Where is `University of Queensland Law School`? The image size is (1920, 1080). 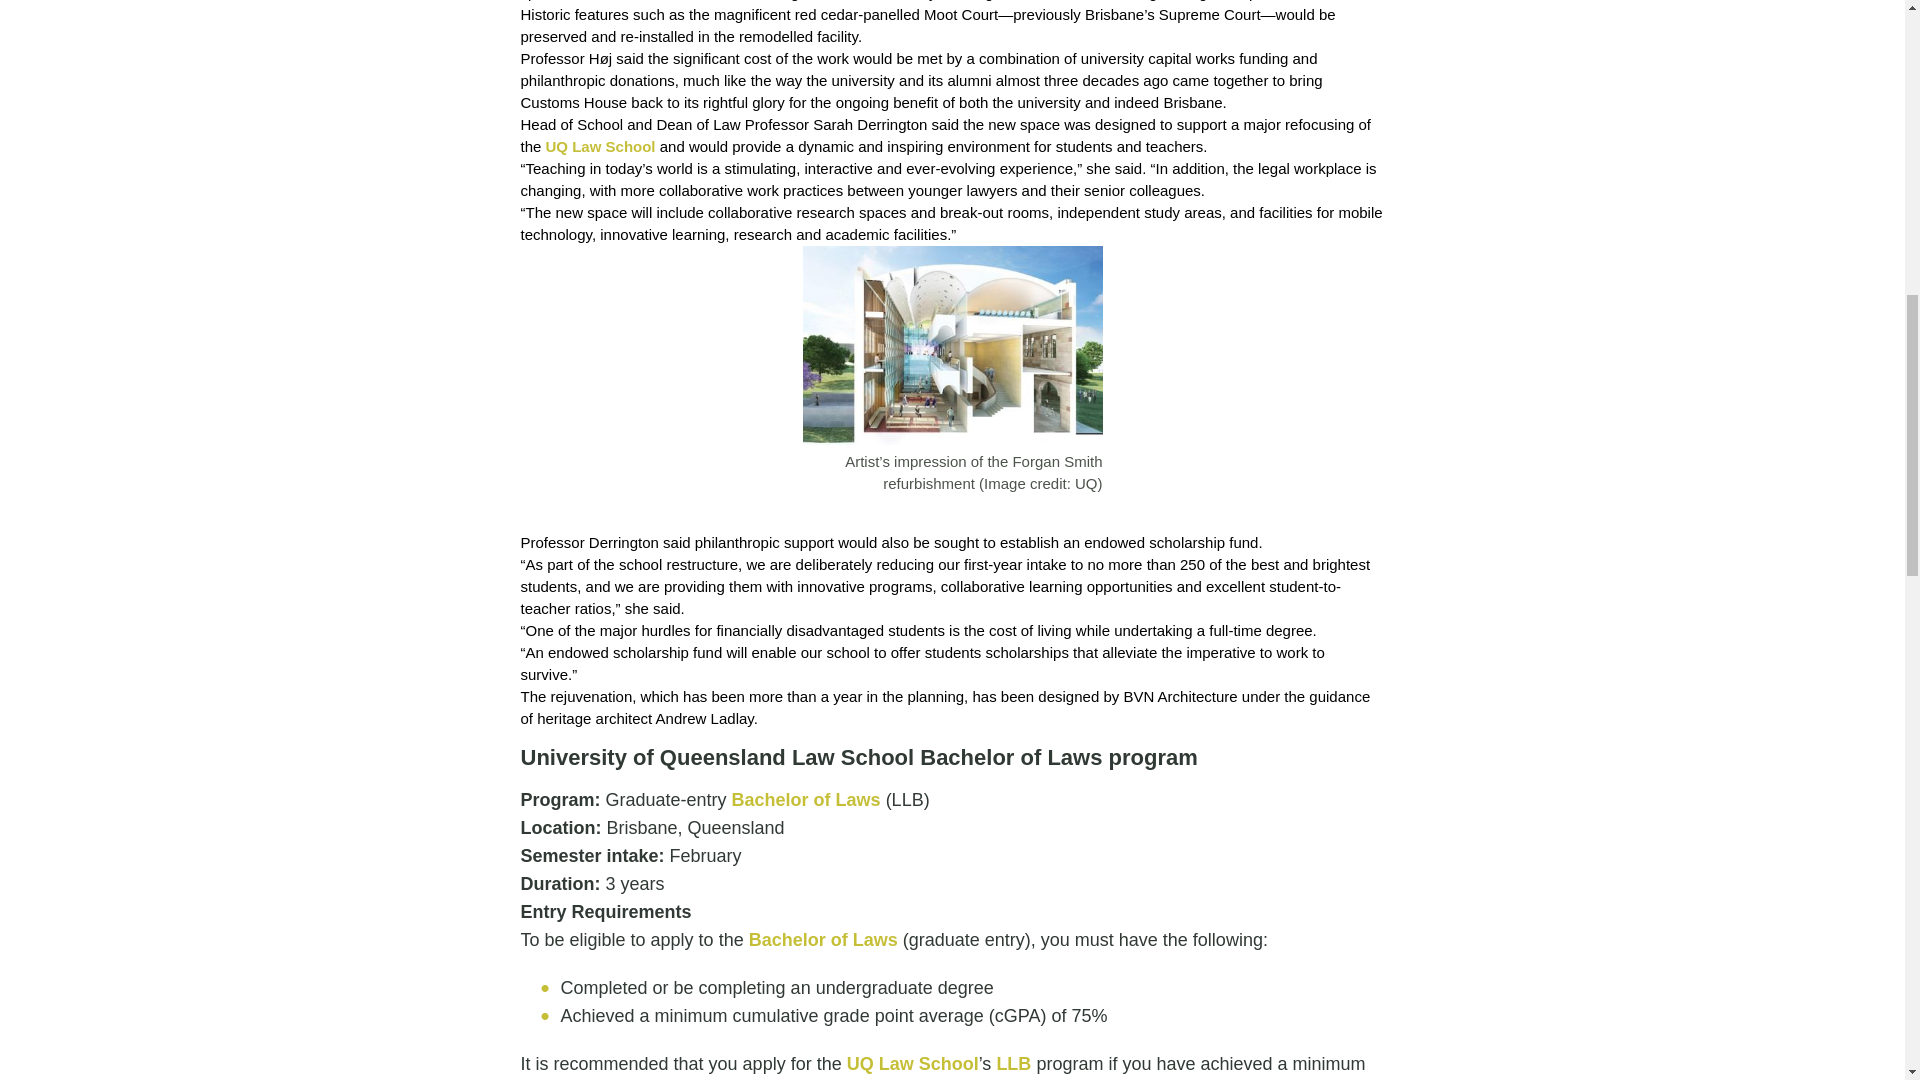 University of Queensland Law School is located at coordinates (600, 146).